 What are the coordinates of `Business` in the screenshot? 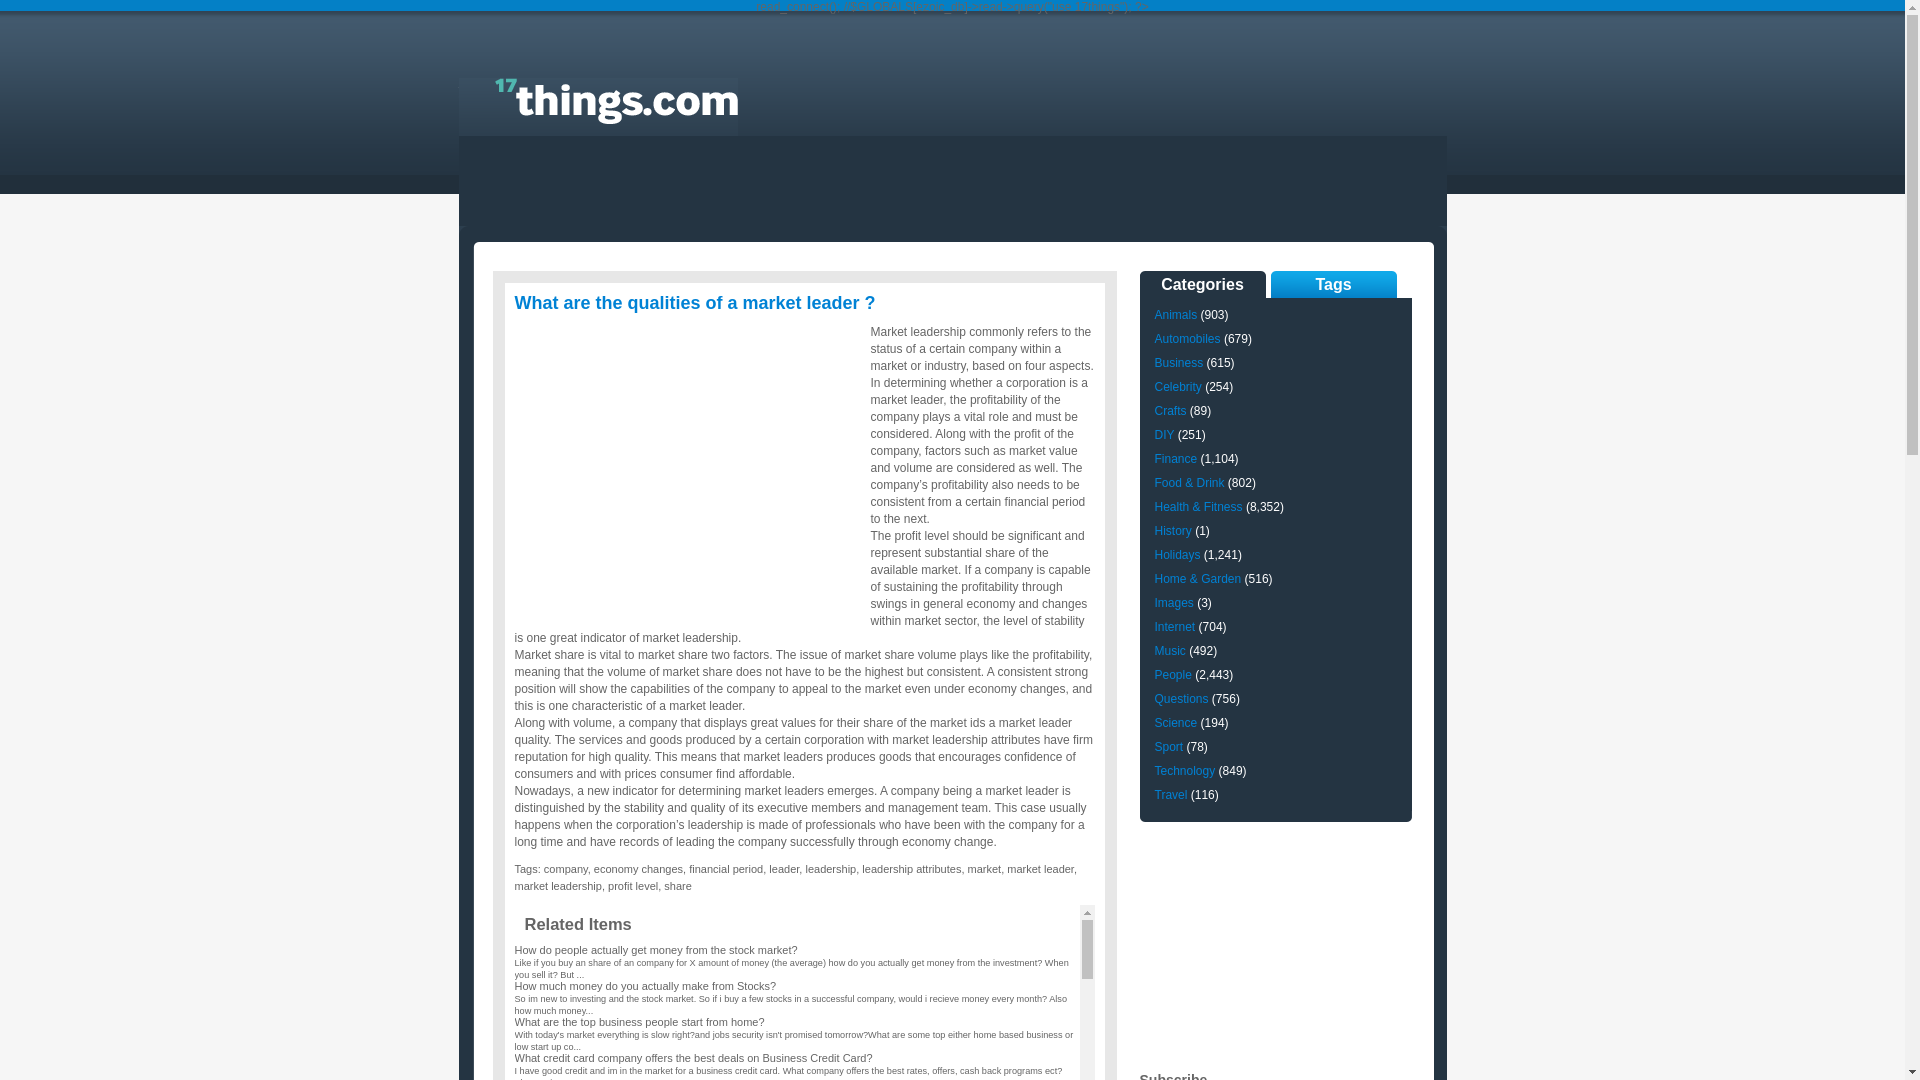 It's located at (1178, 363).